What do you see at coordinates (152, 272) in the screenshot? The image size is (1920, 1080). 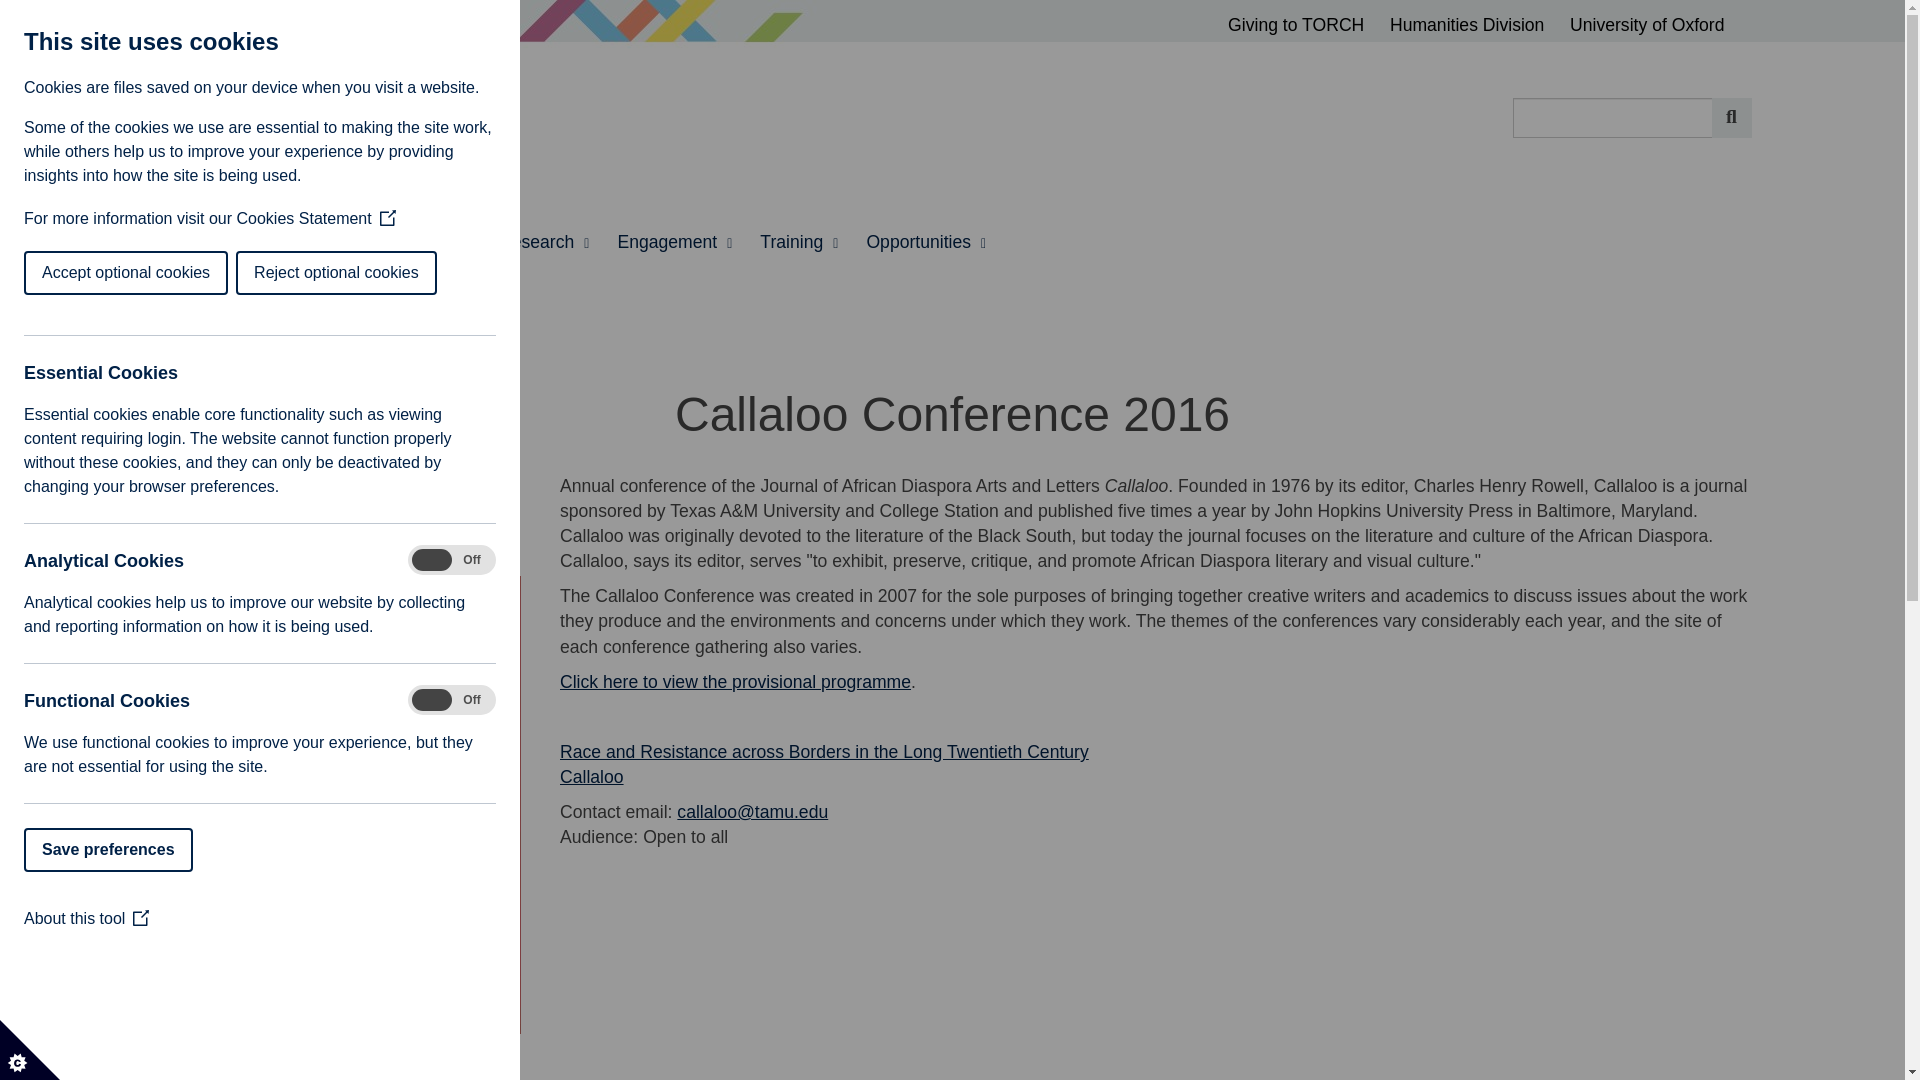 I see `Reject optional cookies` at bounding box center [152, 272].